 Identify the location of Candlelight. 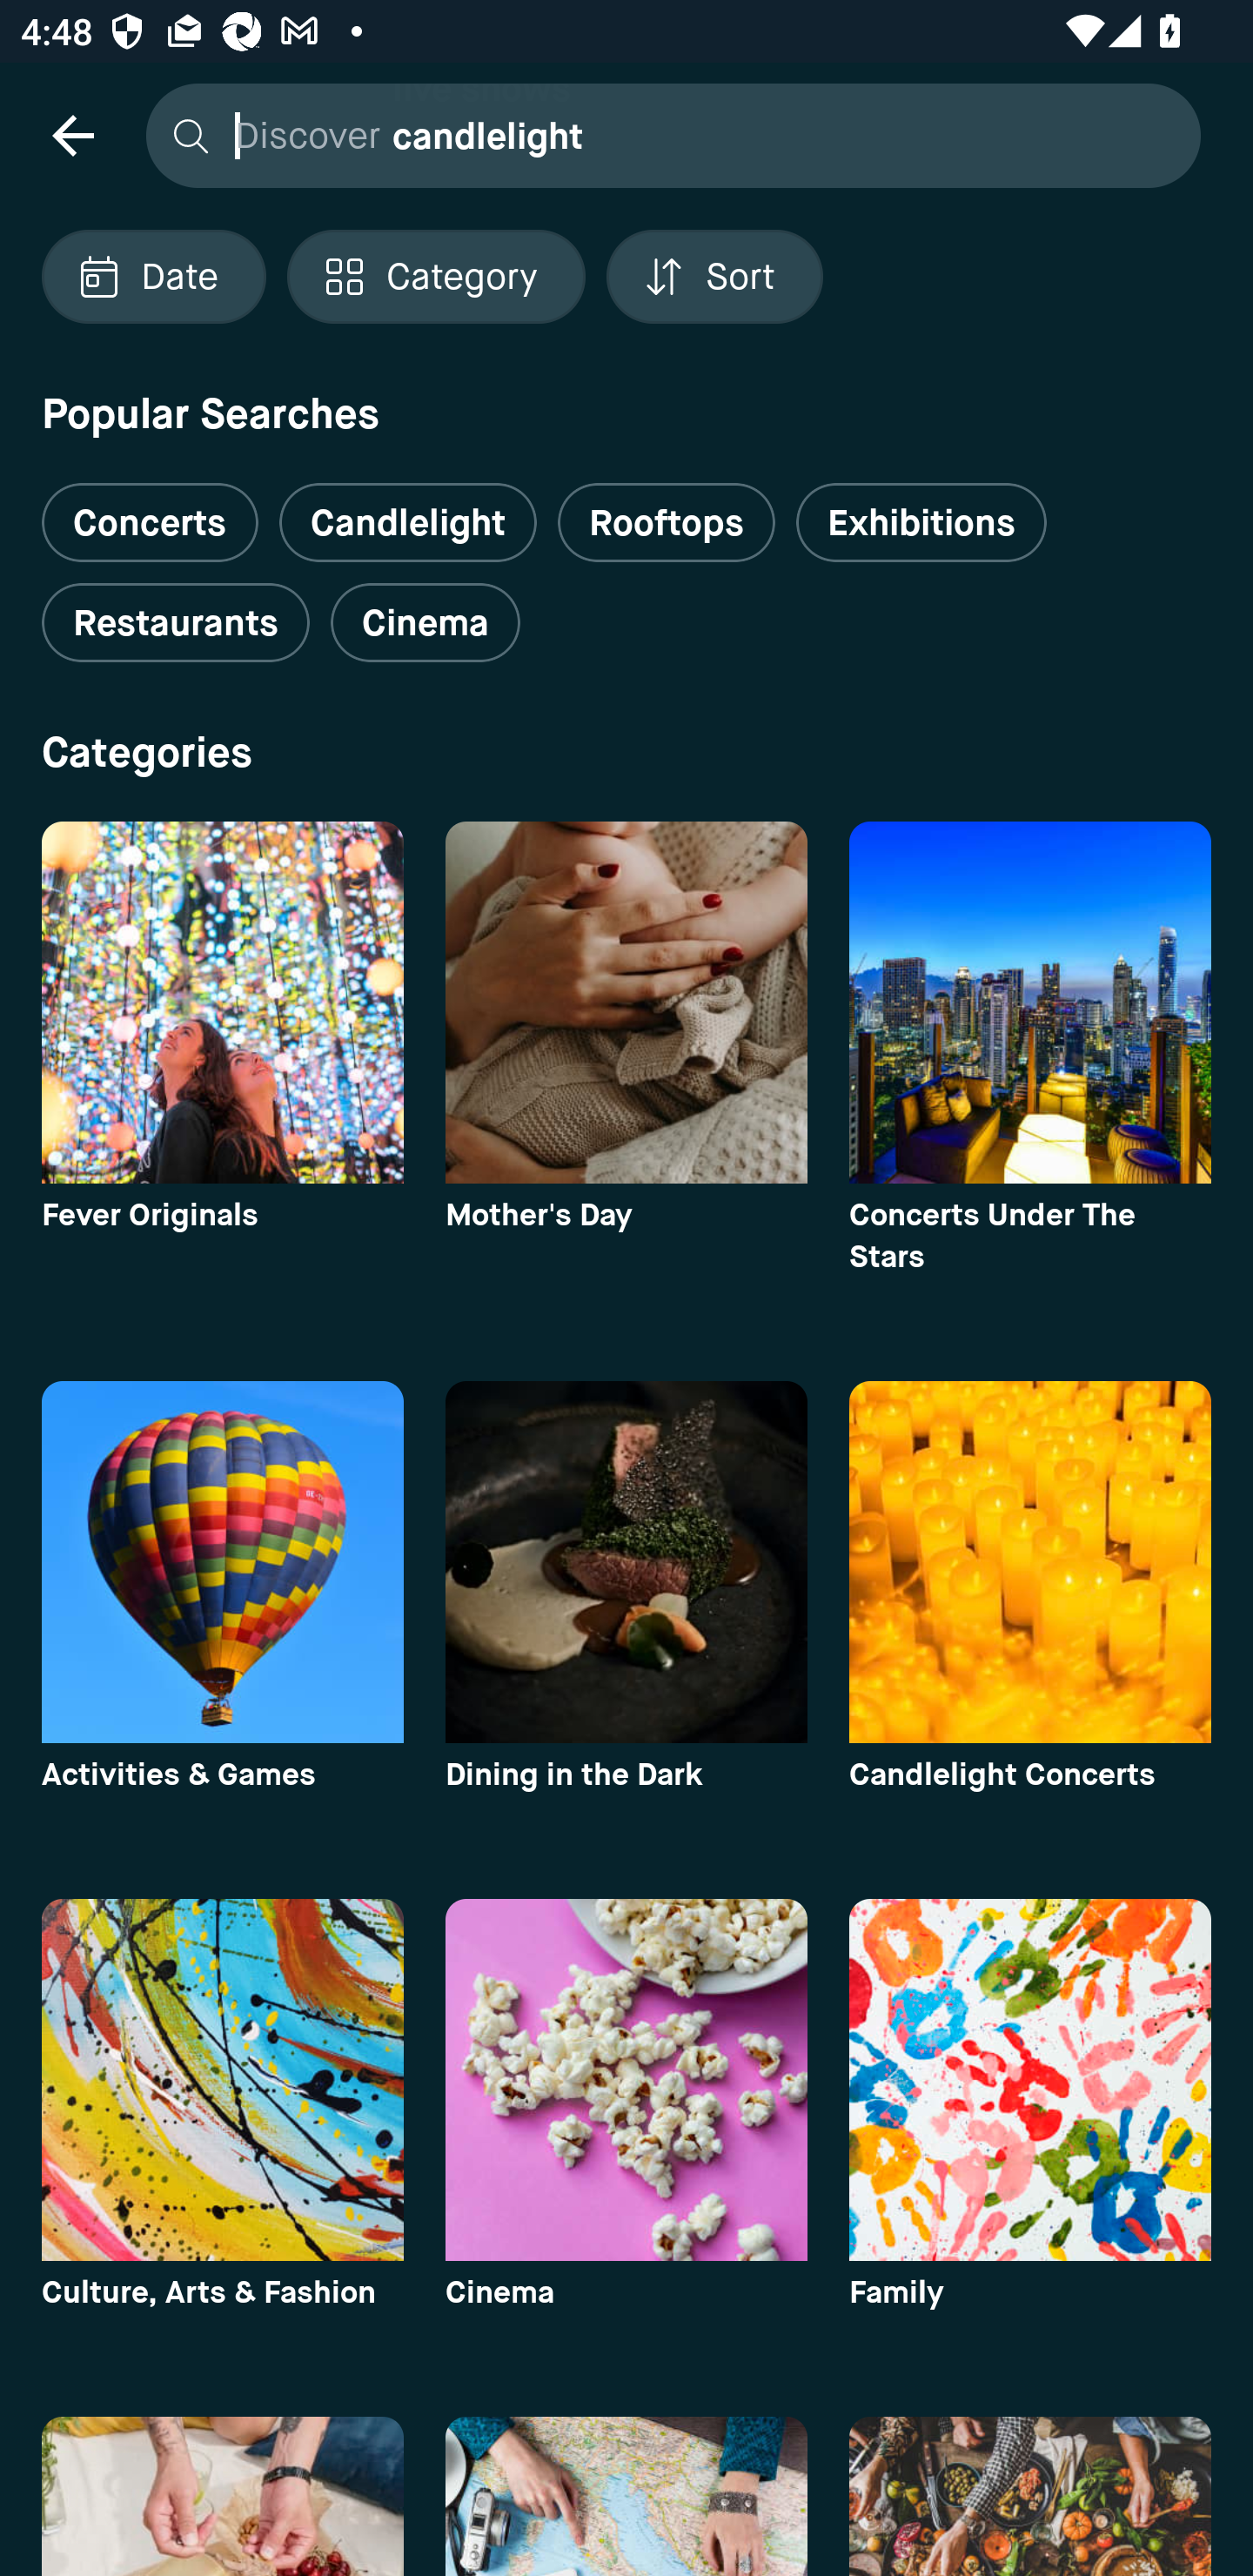
(407, 522).